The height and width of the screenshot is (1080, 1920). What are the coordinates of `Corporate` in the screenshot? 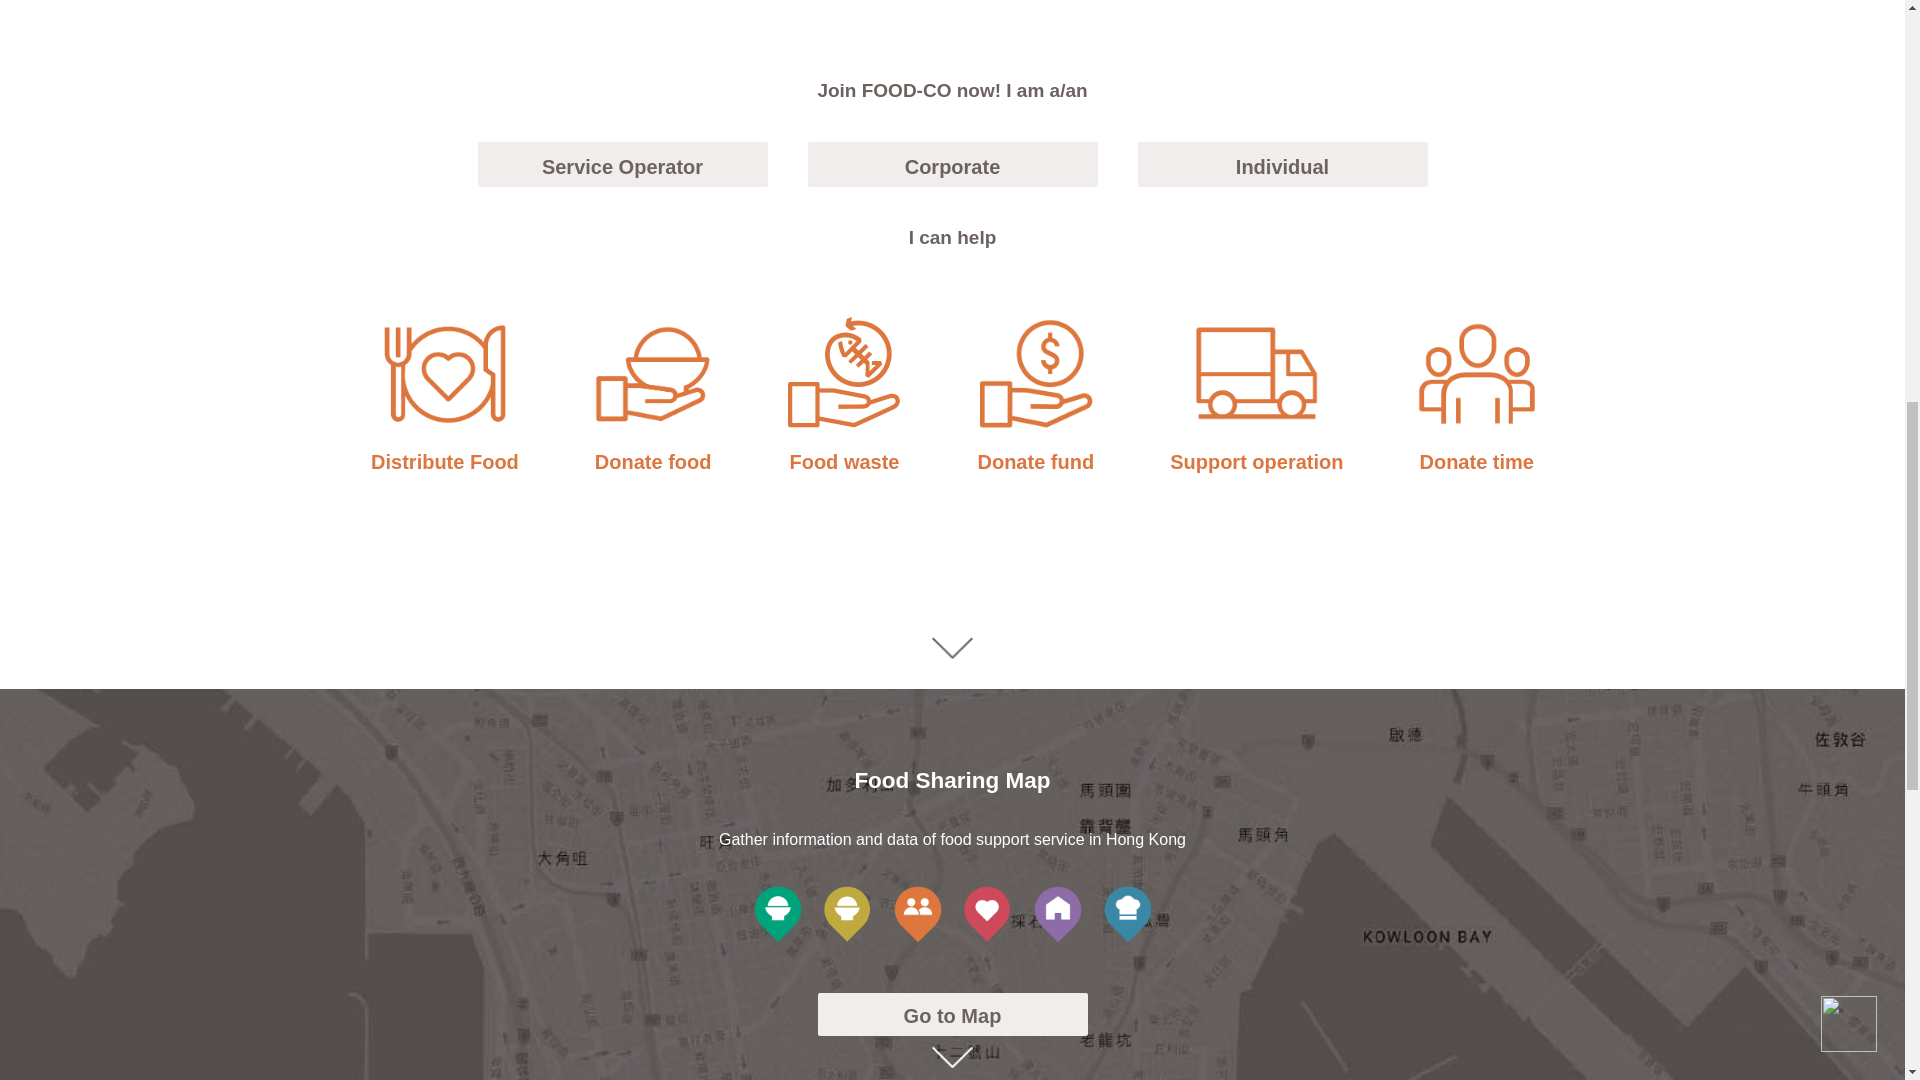 It's located at (953, 164).